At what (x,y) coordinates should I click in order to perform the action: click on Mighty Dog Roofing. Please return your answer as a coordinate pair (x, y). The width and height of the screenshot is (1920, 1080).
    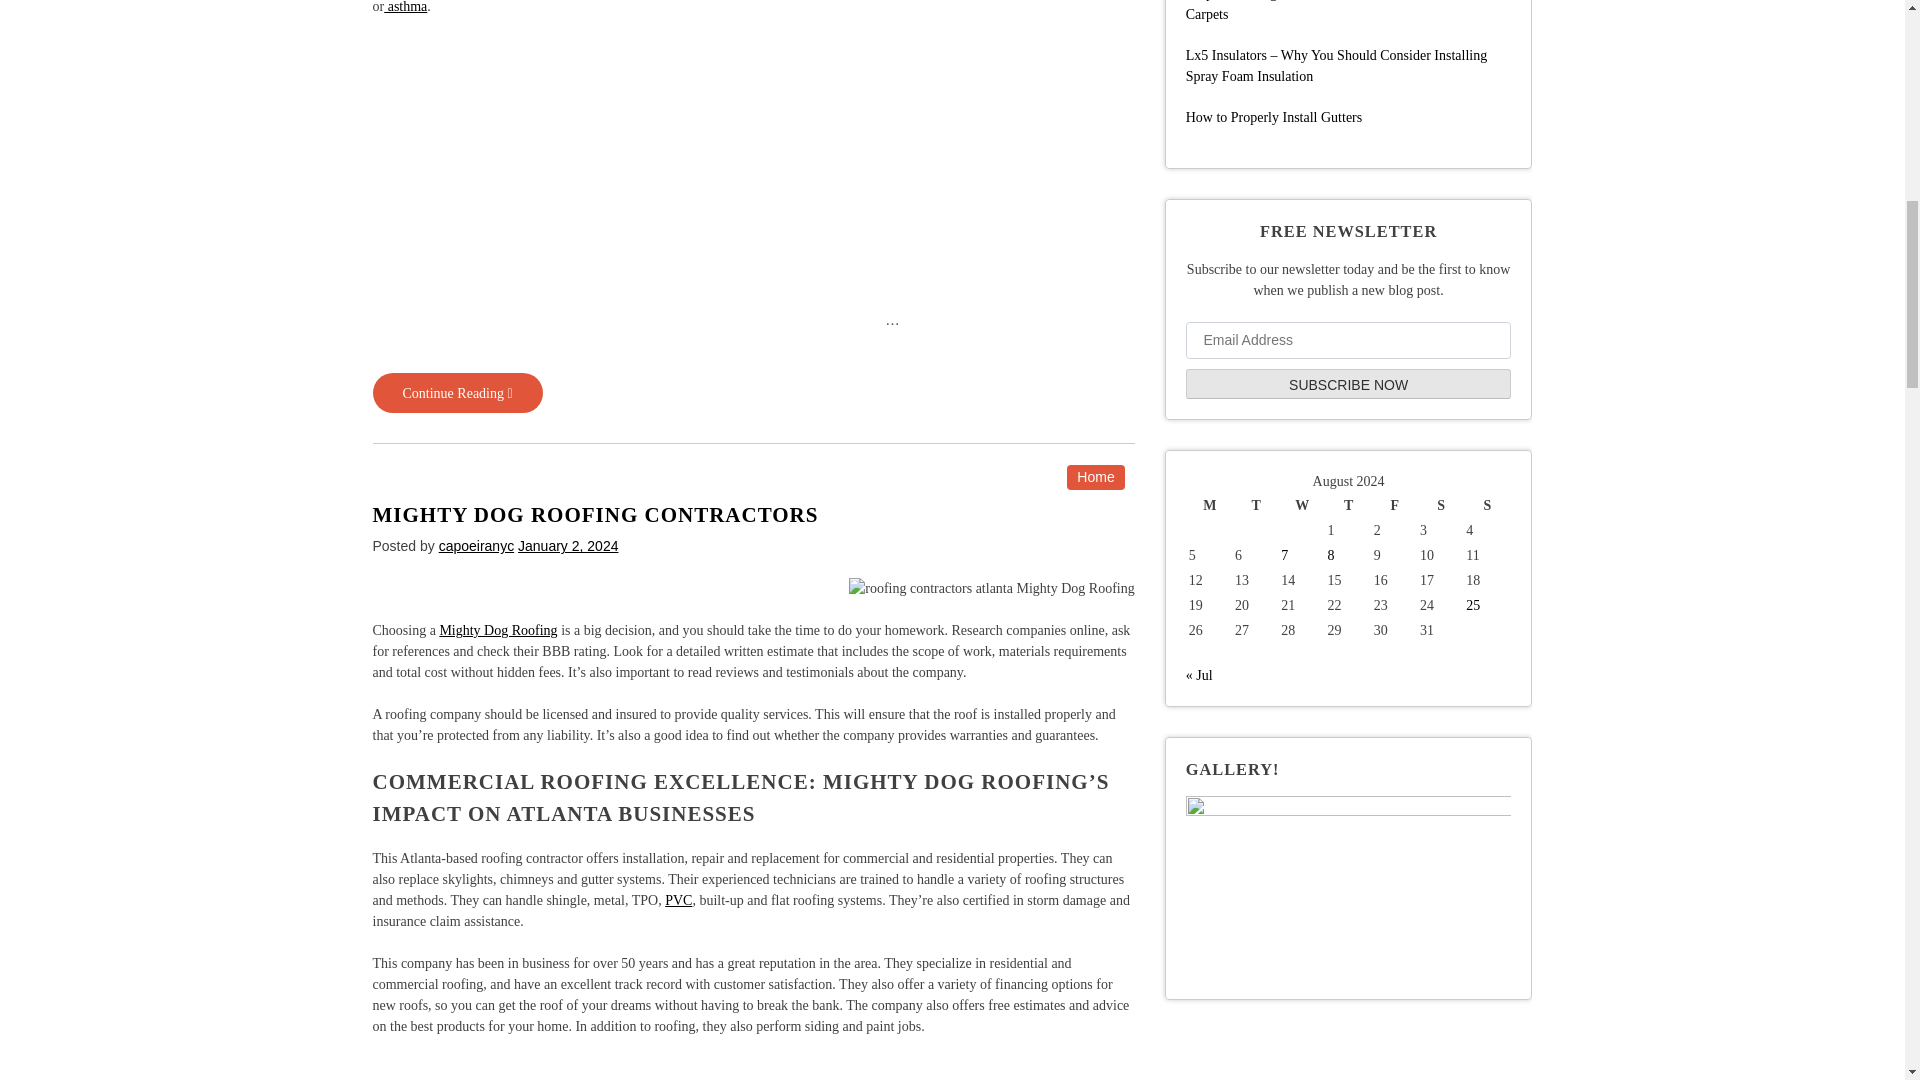
    Looking at the image, I should click on (456, 392).